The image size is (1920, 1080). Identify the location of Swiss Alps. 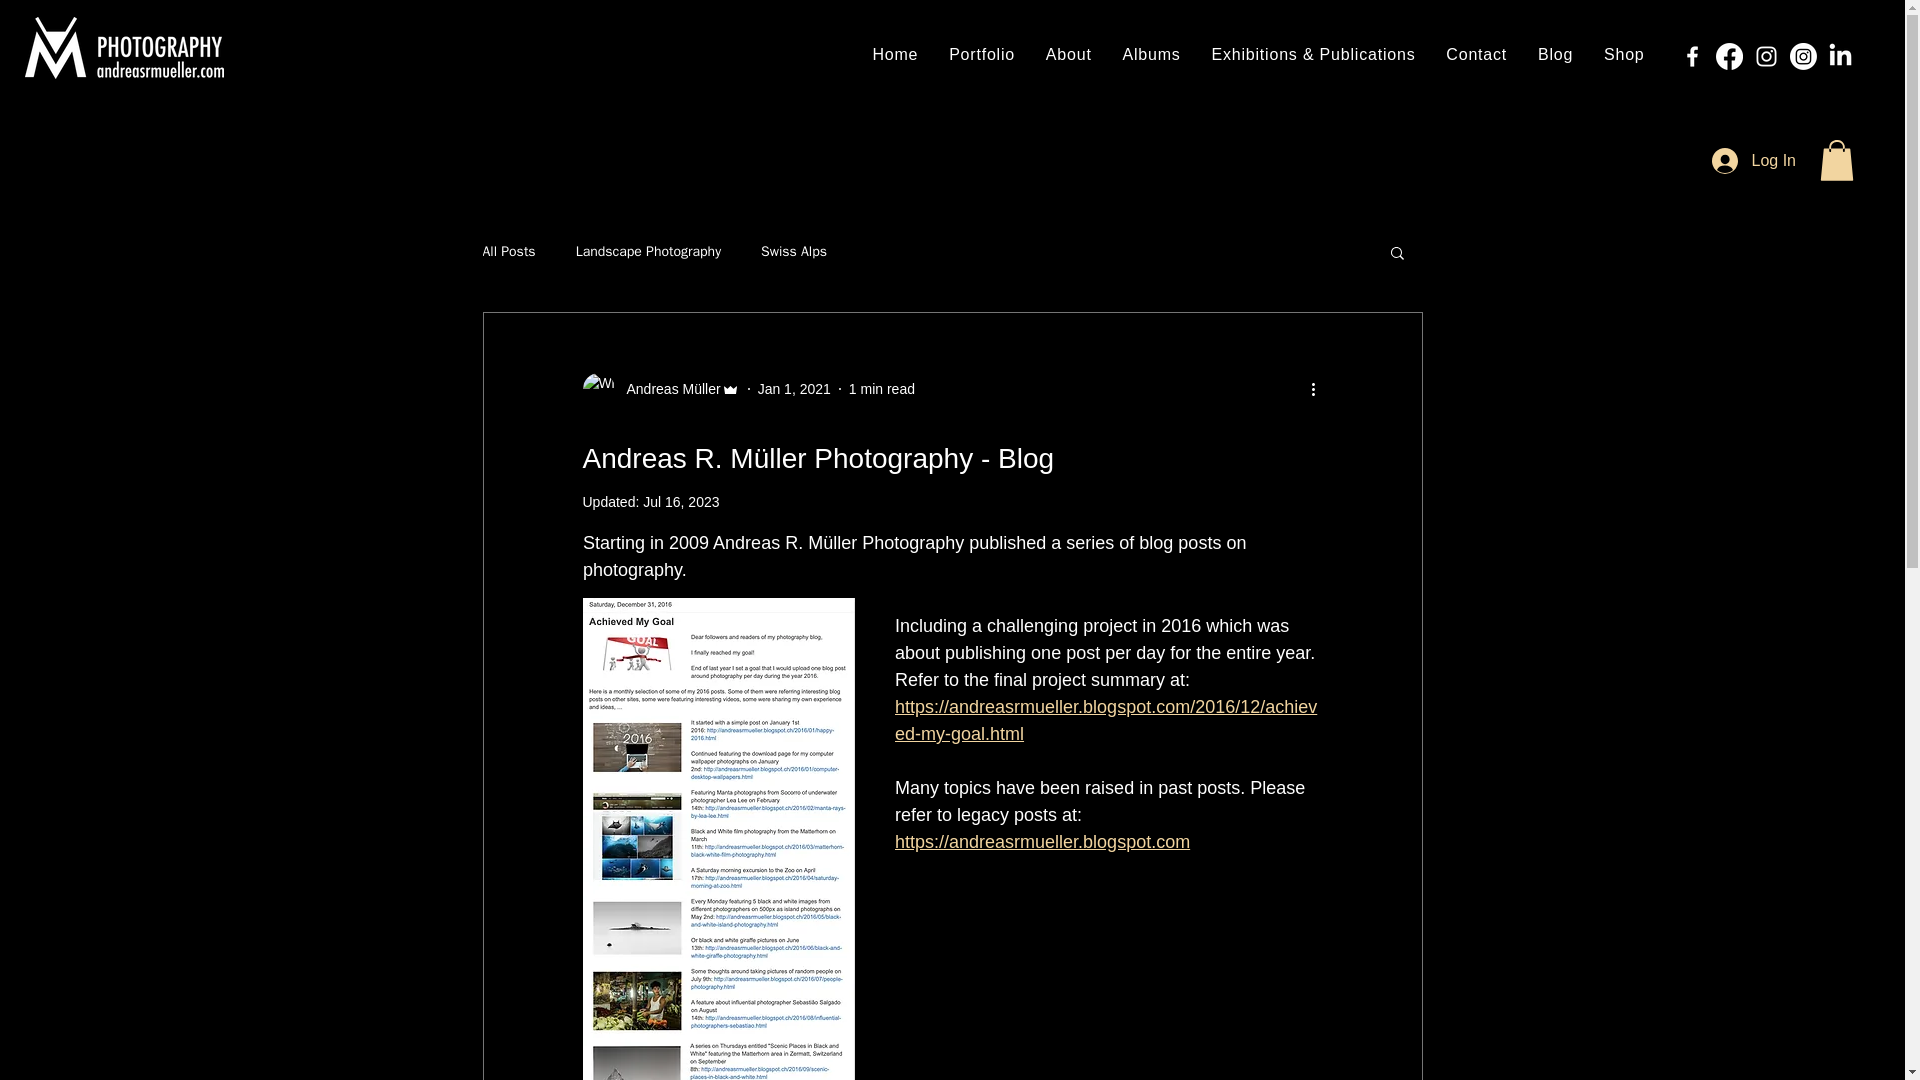
(794, 252).